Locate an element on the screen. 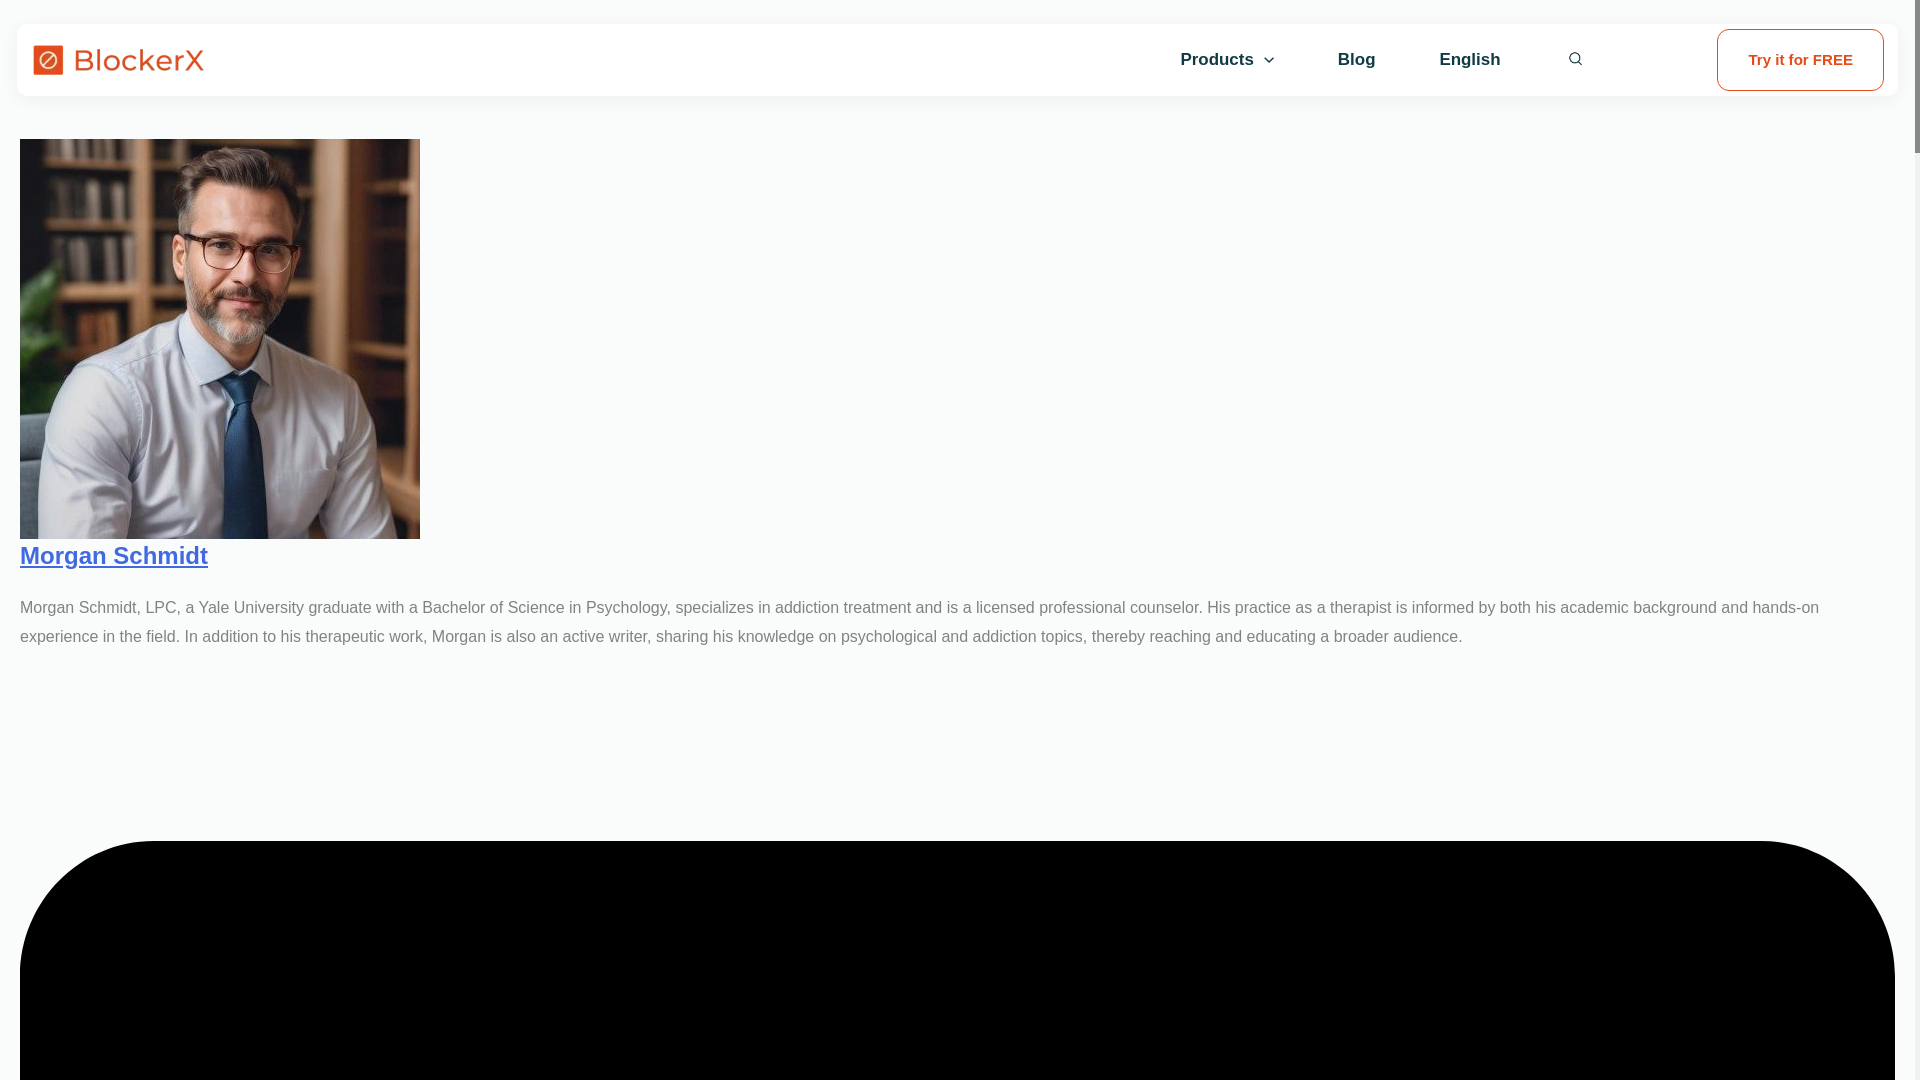  Blog is located at coordinates (1356, 60).